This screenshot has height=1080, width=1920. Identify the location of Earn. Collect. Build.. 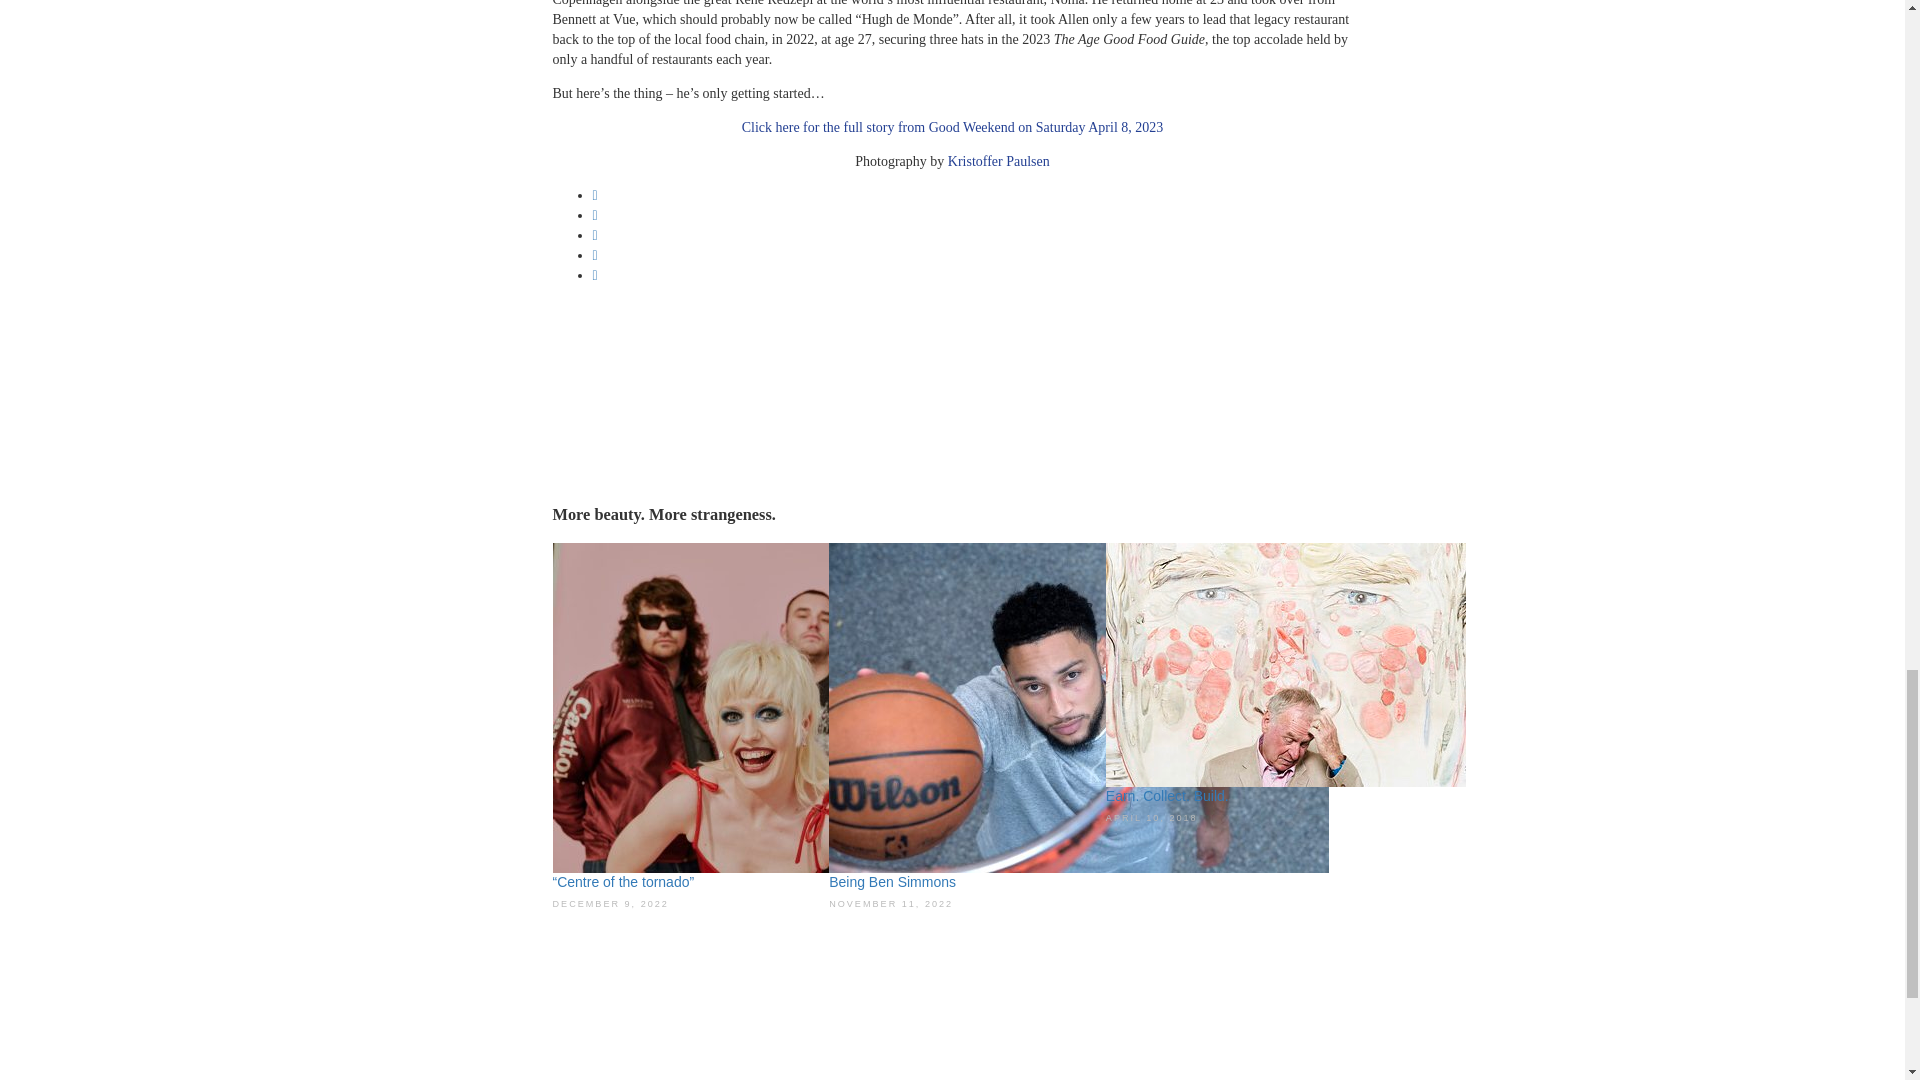
(1286, 662).